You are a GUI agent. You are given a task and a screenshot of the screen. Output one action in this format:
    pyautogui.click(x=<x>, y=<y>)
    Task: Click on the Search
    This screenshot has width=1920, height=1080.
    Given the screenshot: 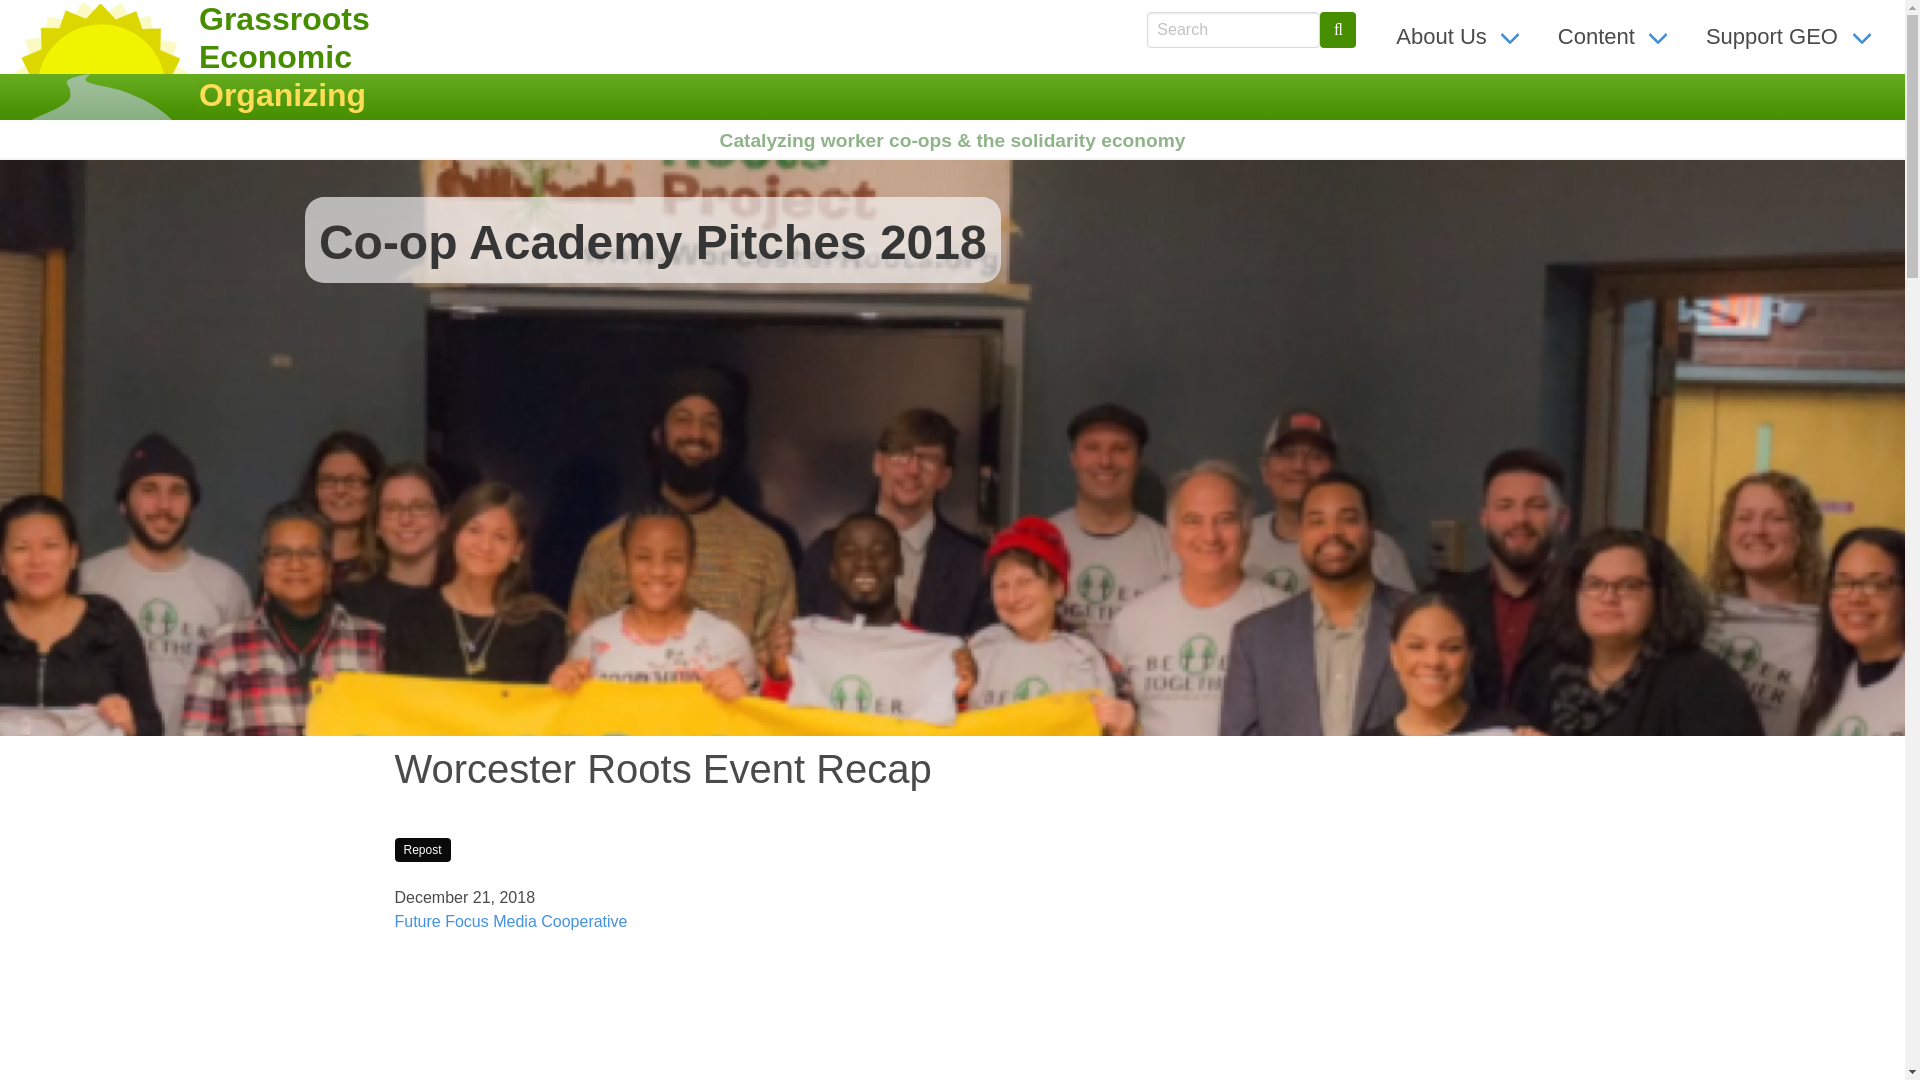 What is the action you would take?
    pyautogui.click(x=1338, y=29)
    